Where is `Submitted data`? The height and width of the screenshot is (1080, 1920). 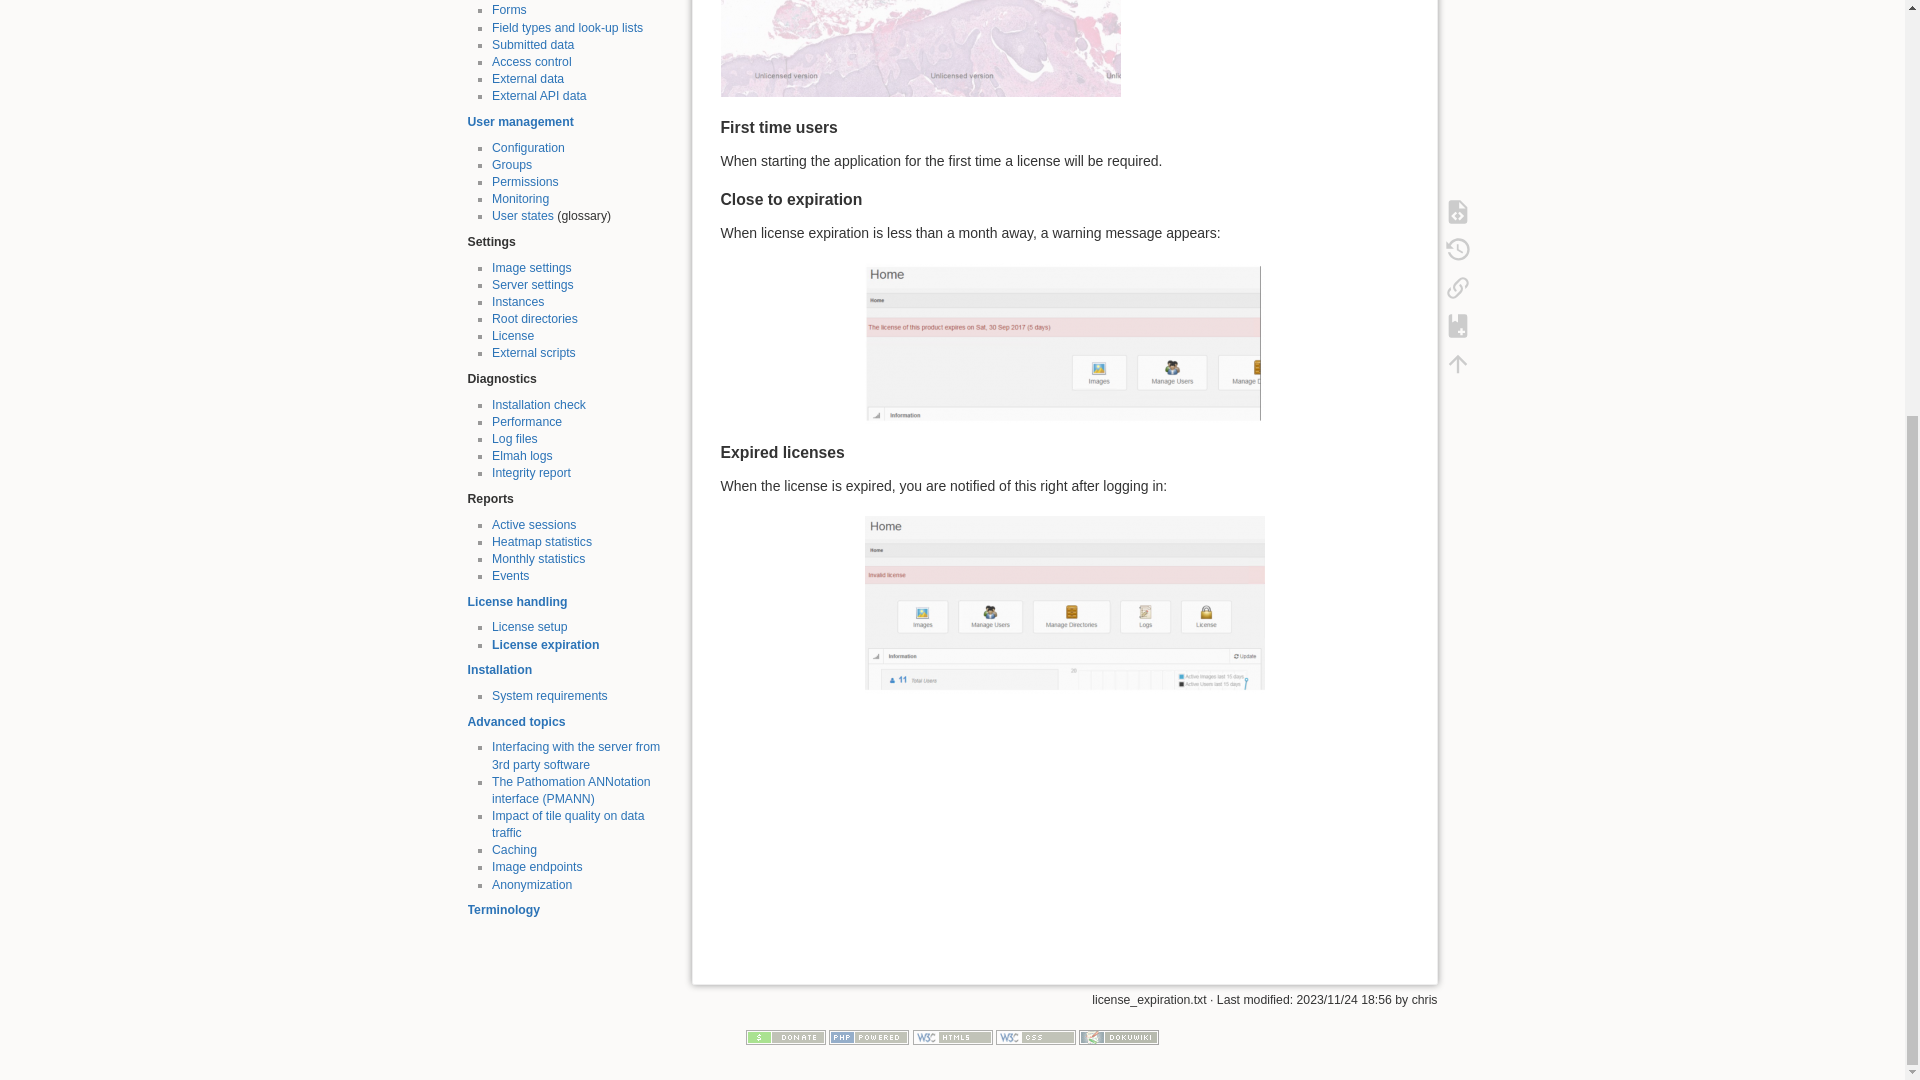
Submitted data is located at coordinates (532, 44).